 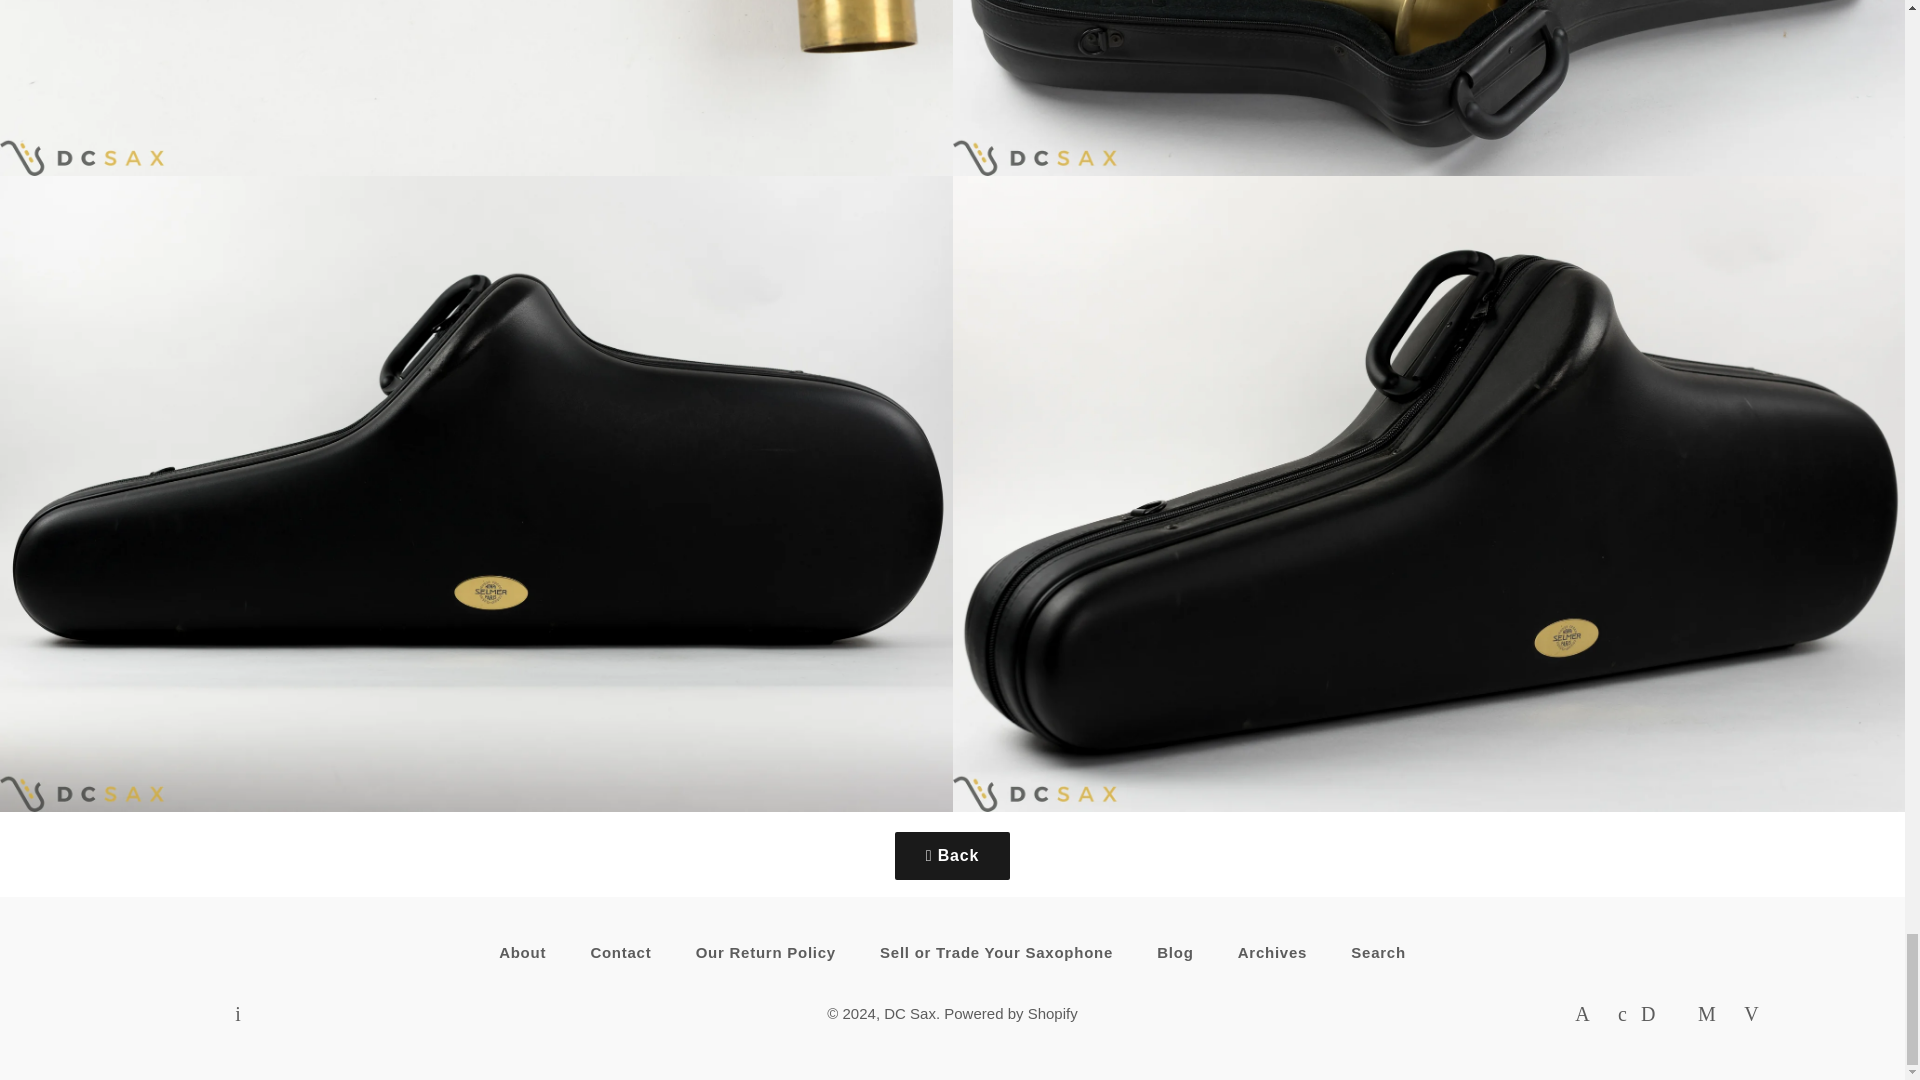 I want to click on Search, so click(x=1378, y=952).